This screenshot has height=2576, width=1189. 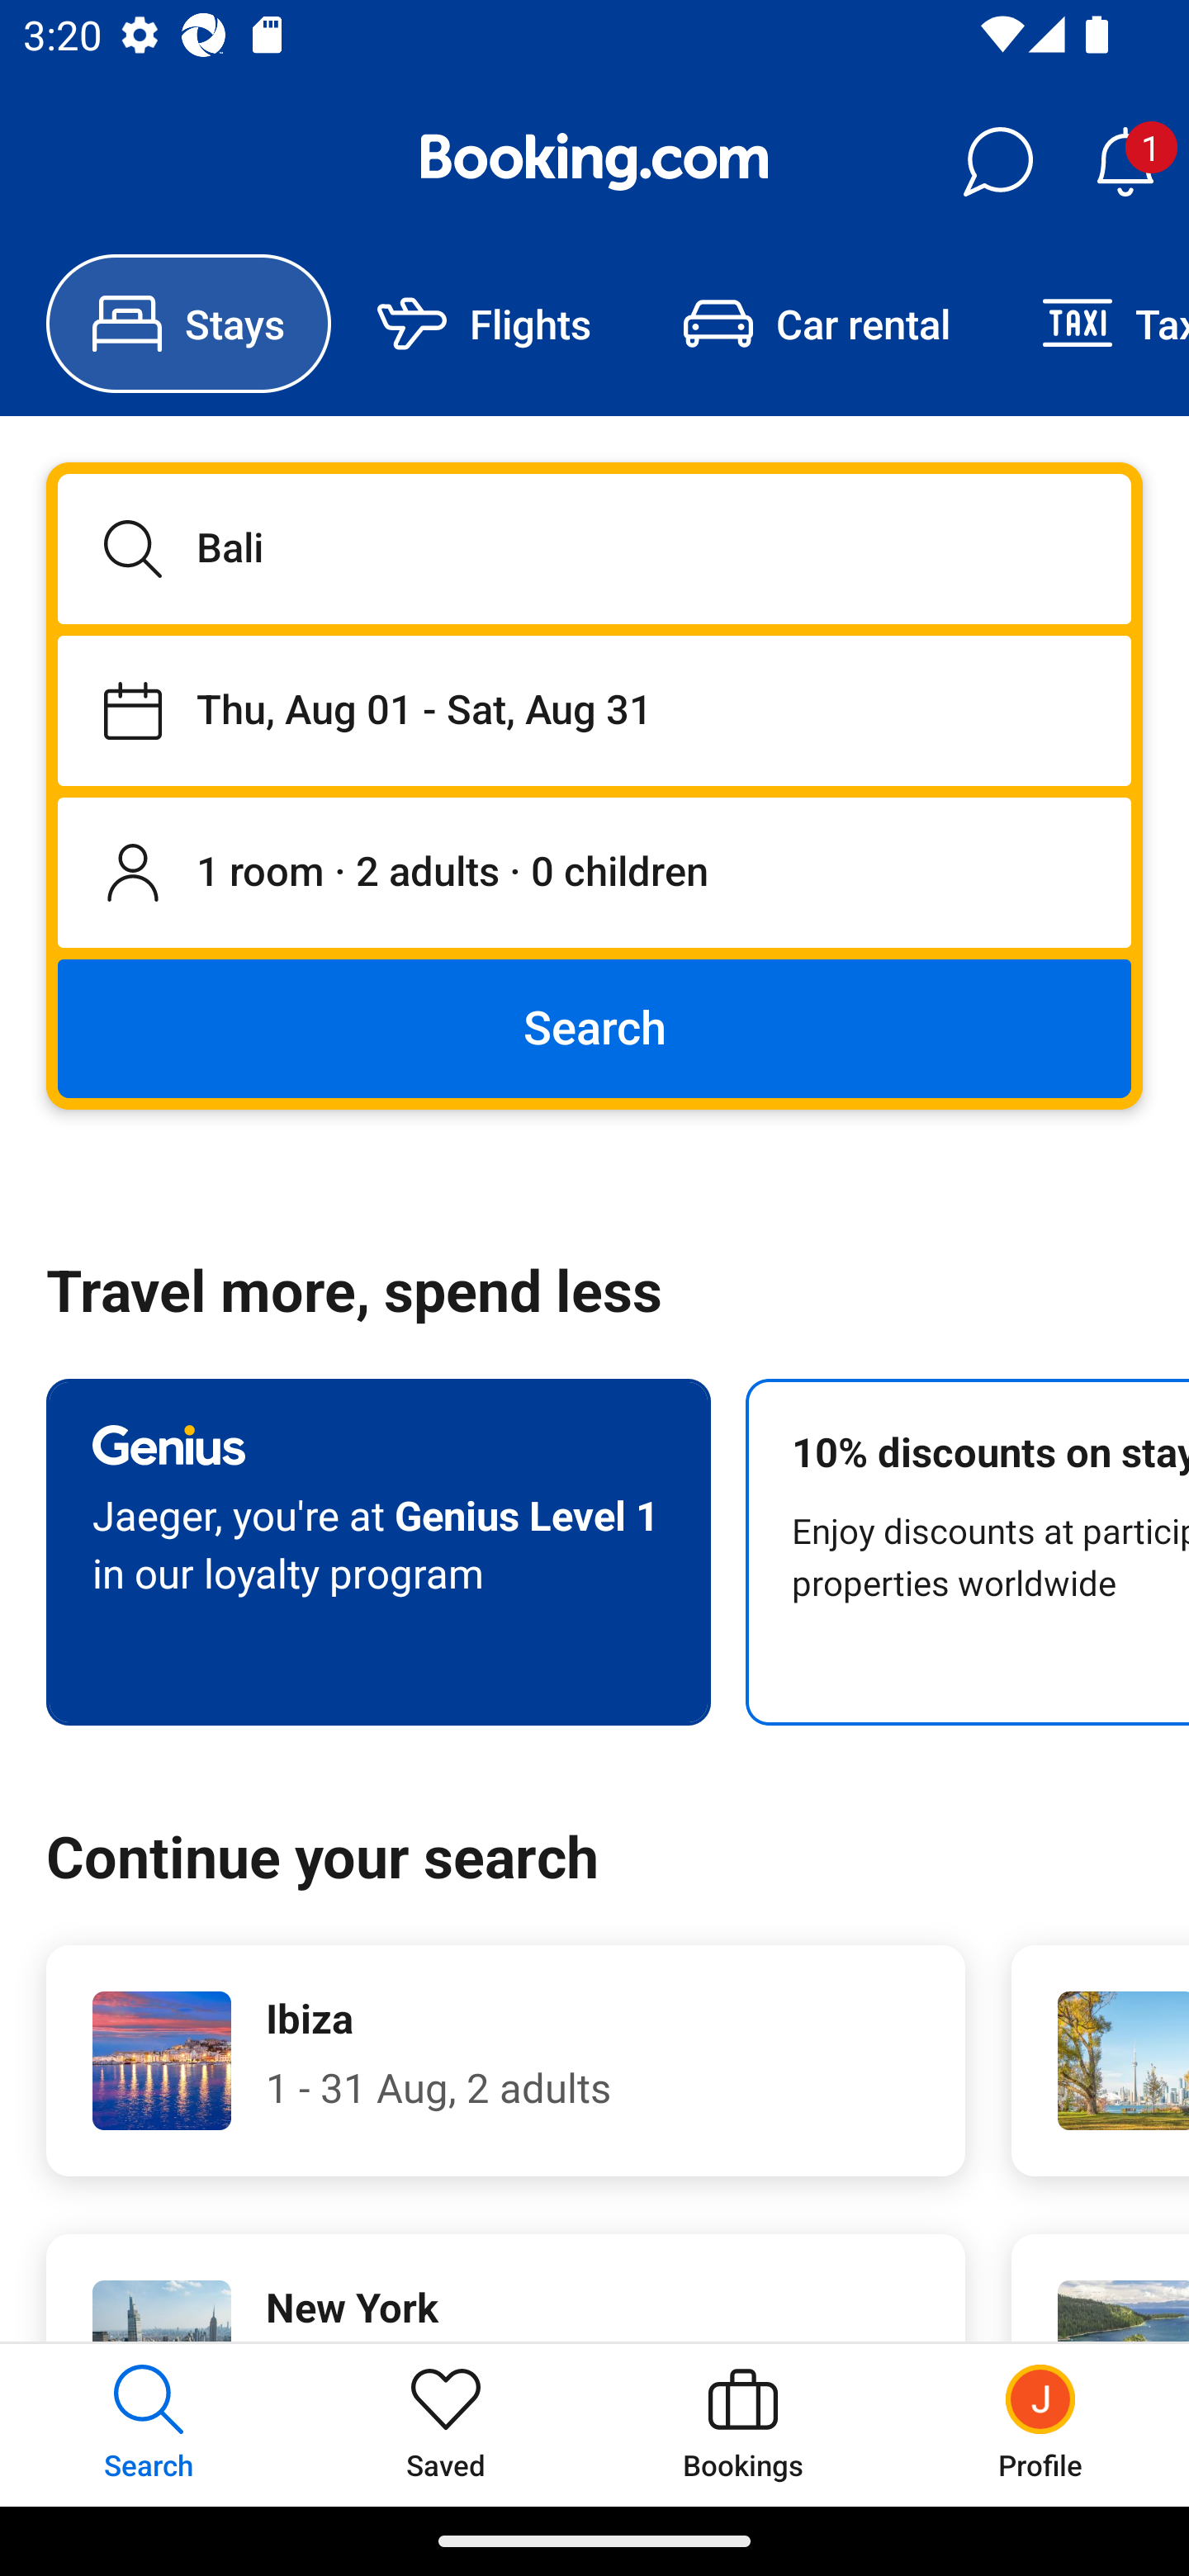 I want to click on Profile, so click(x=1040, y=2424).